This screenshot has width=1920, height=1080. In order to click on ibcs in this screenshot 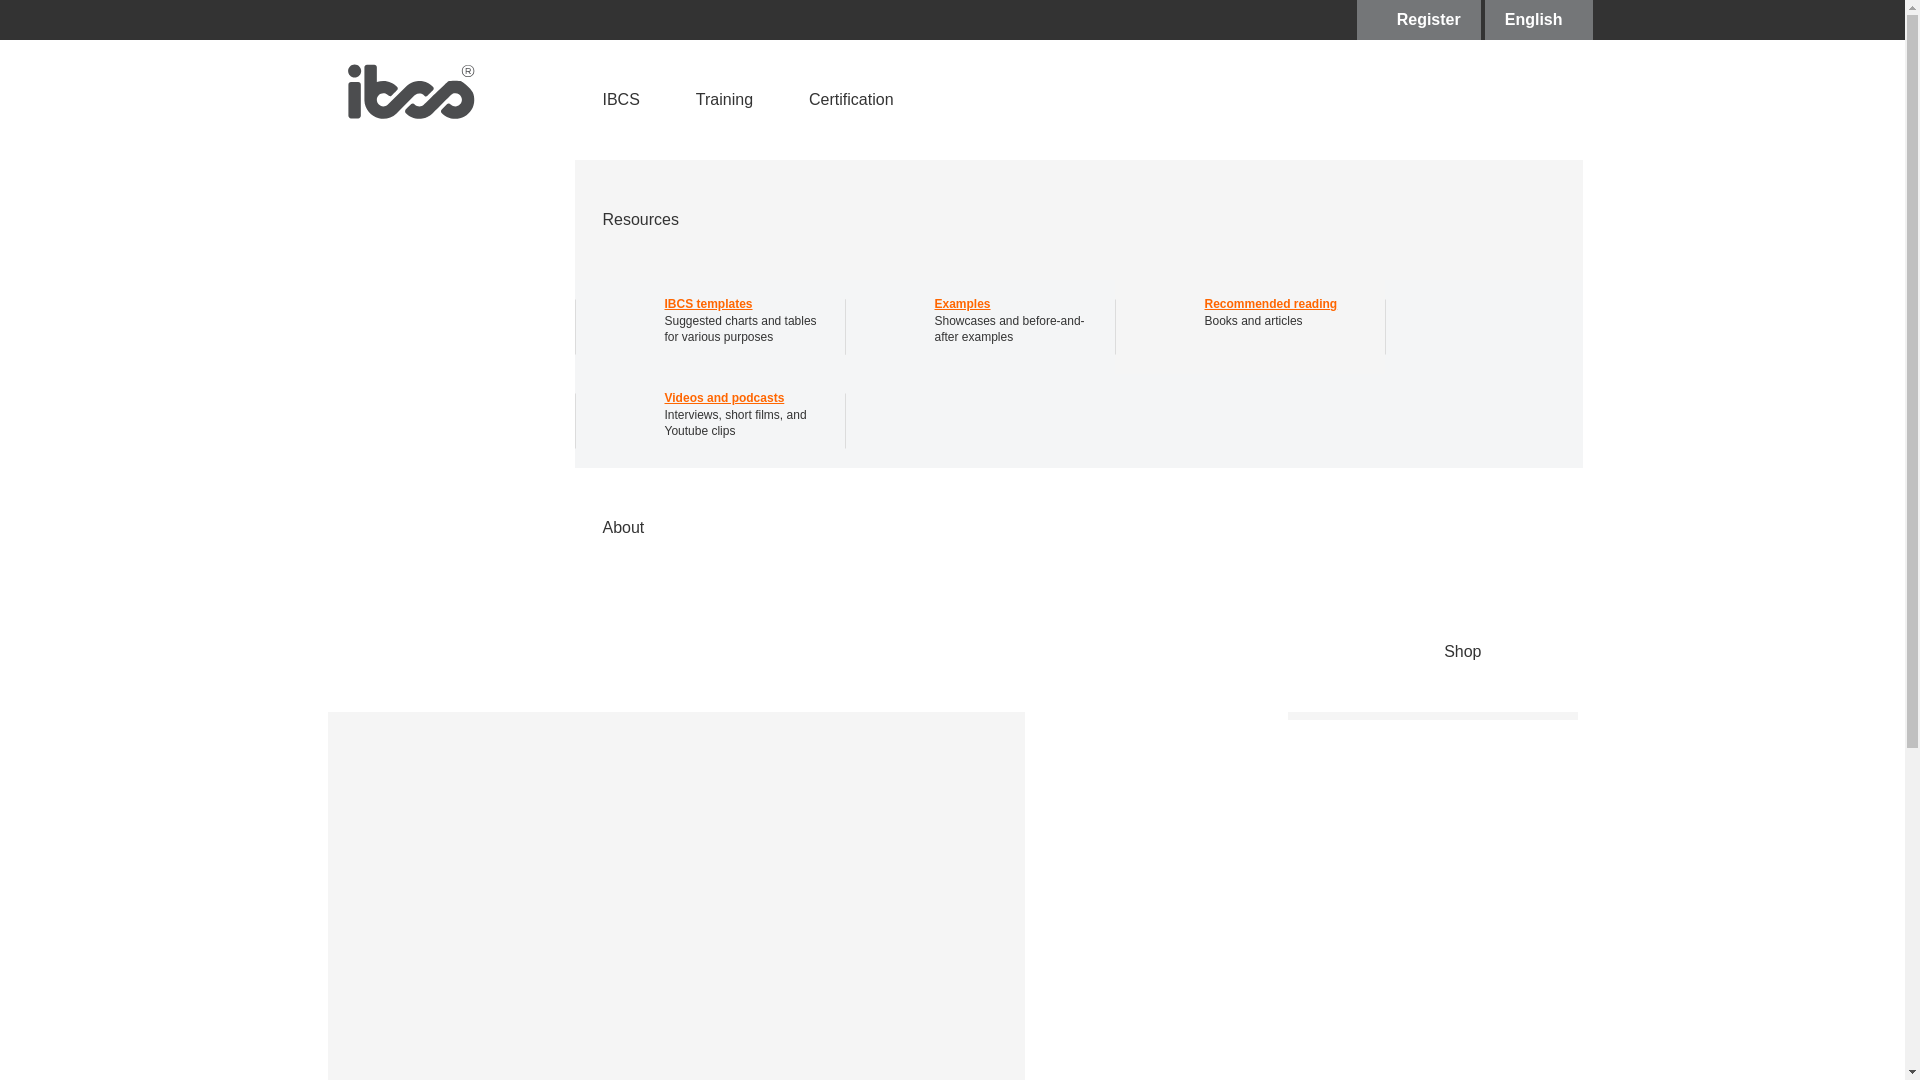, I will do `click(619, 310)`.